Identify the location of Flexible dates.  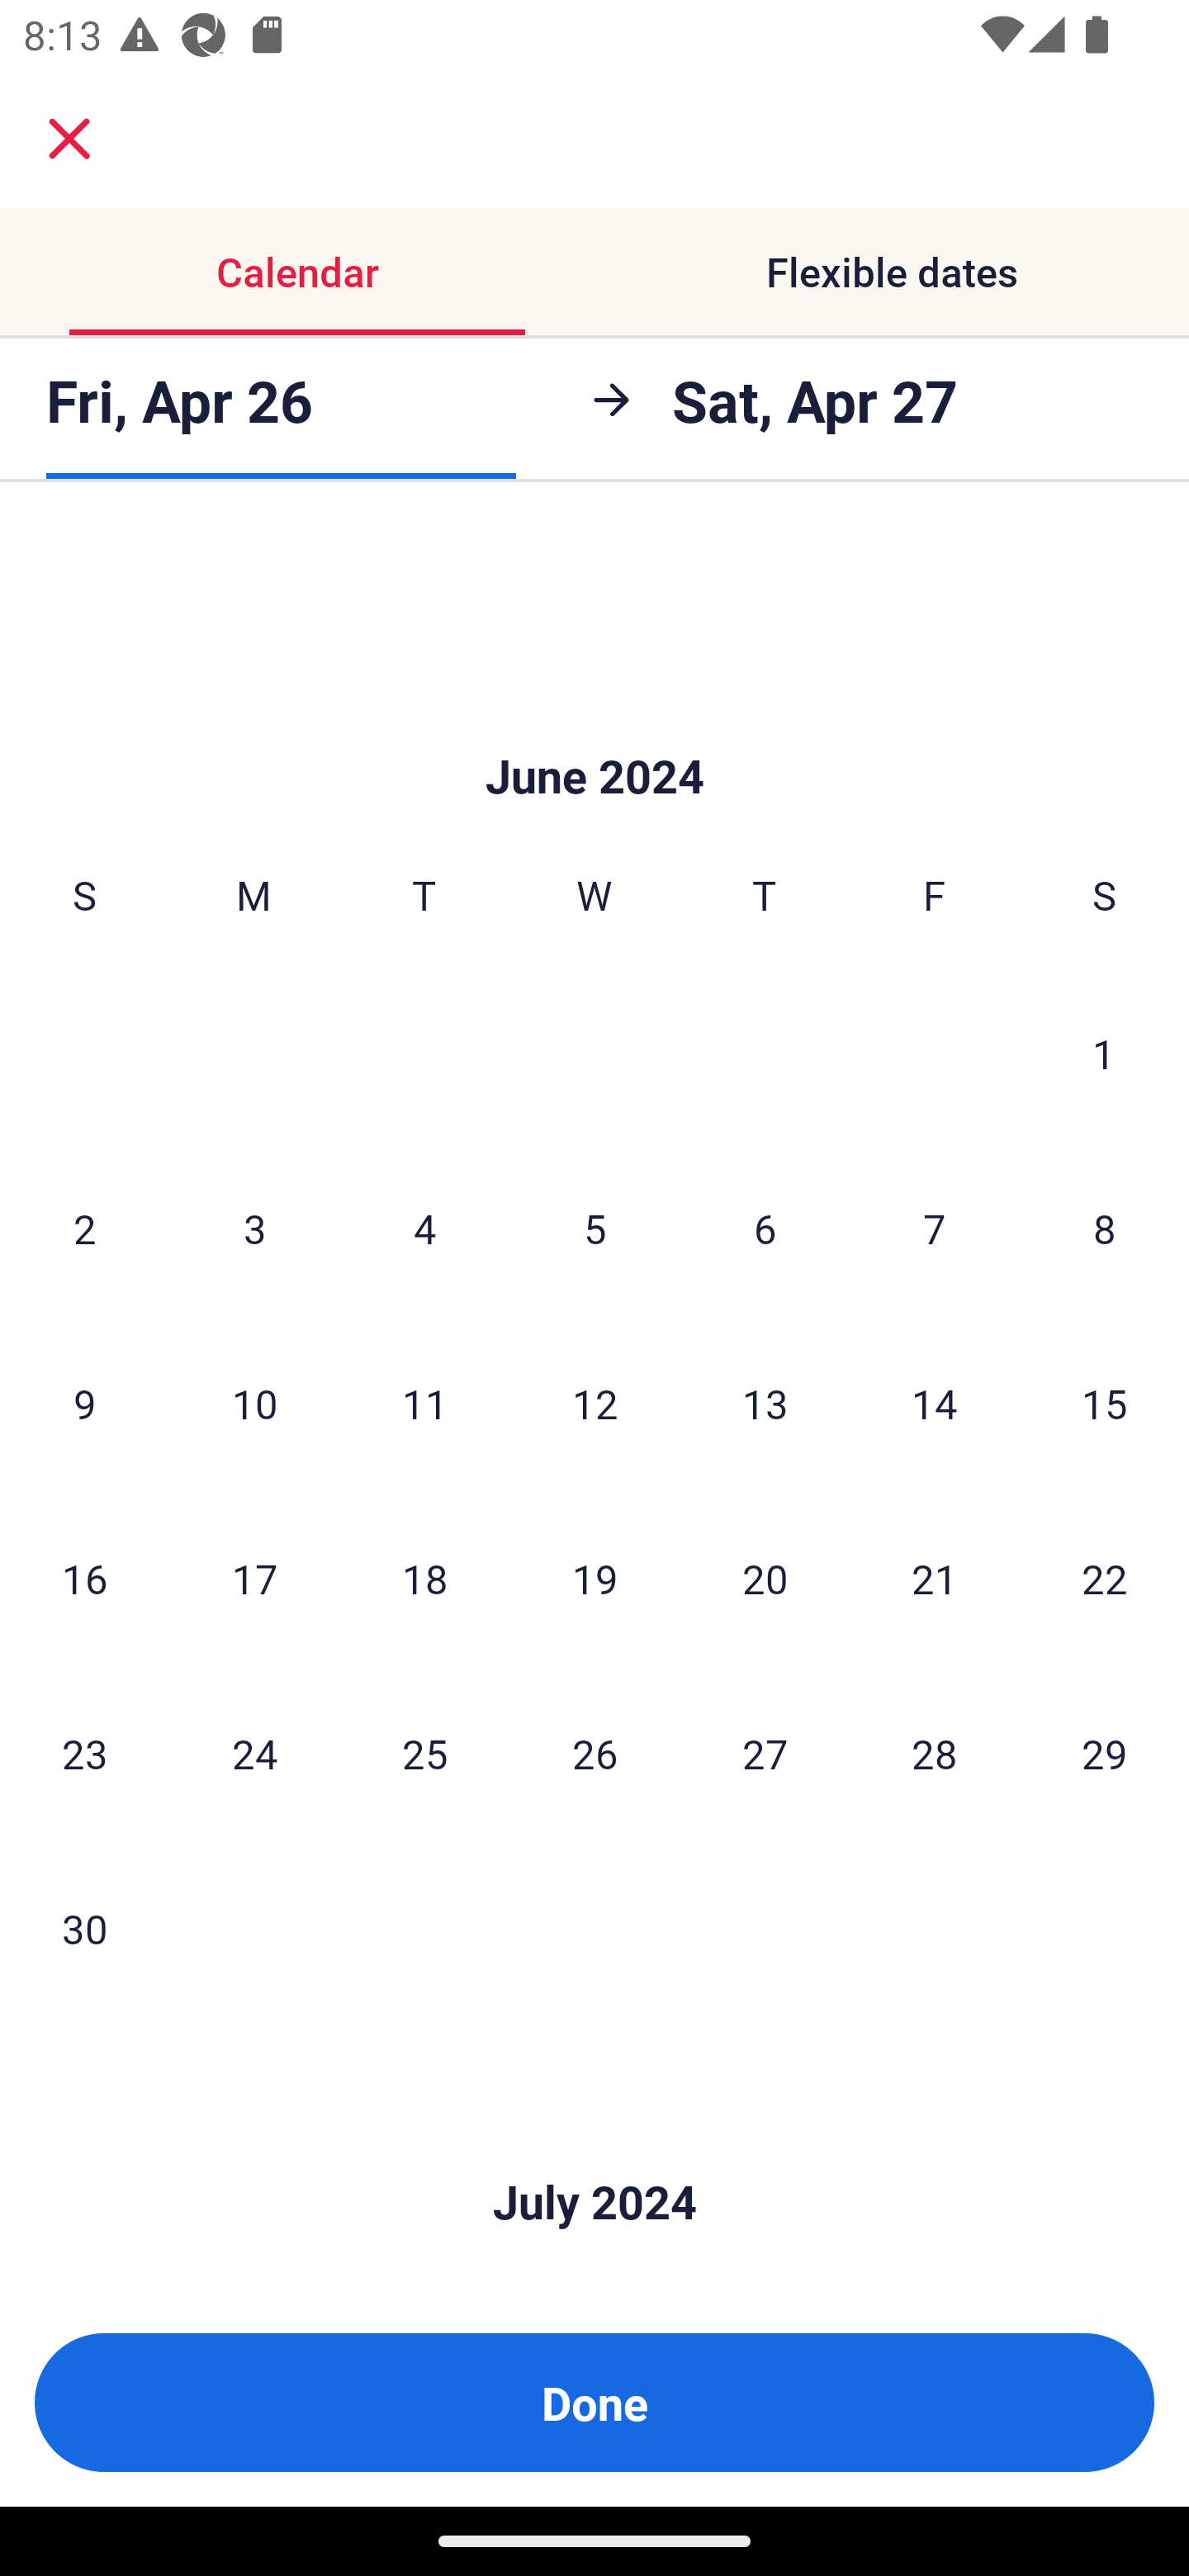
(892, 271).